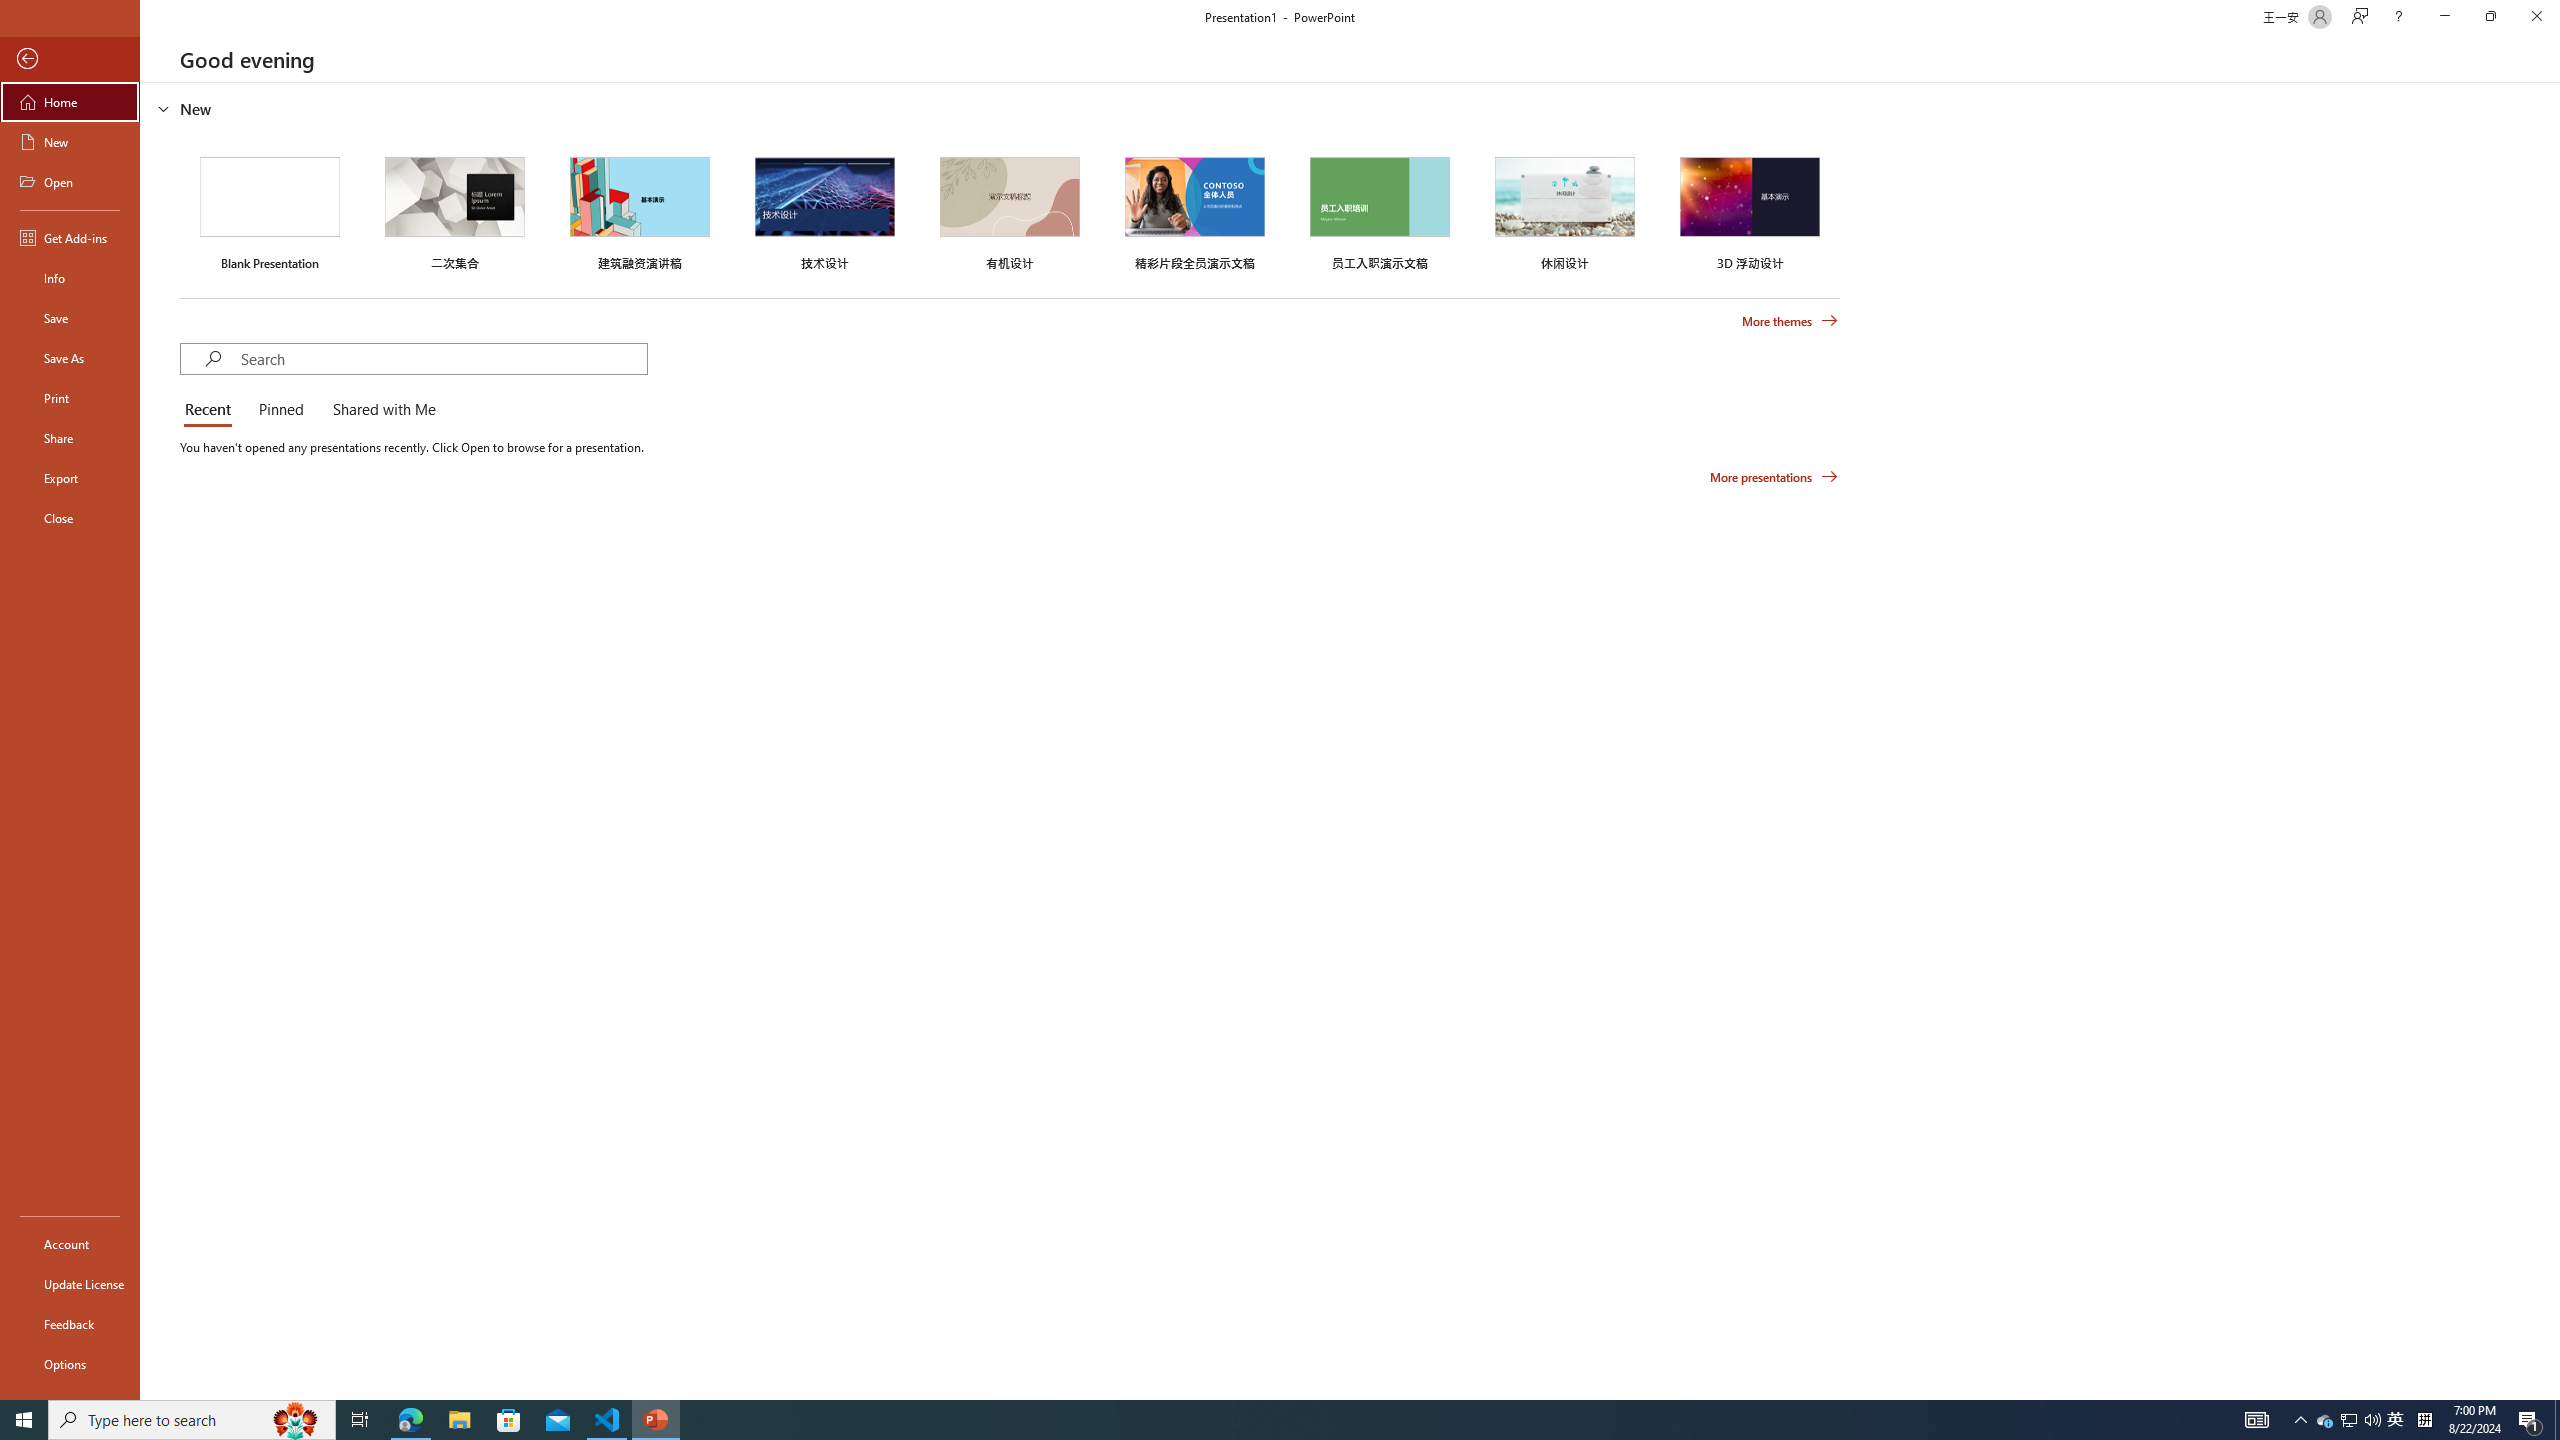  What do you see at coordinates (70, 1284) in the screenshot?
I see `Update License` at bounding box center [70, 1284].